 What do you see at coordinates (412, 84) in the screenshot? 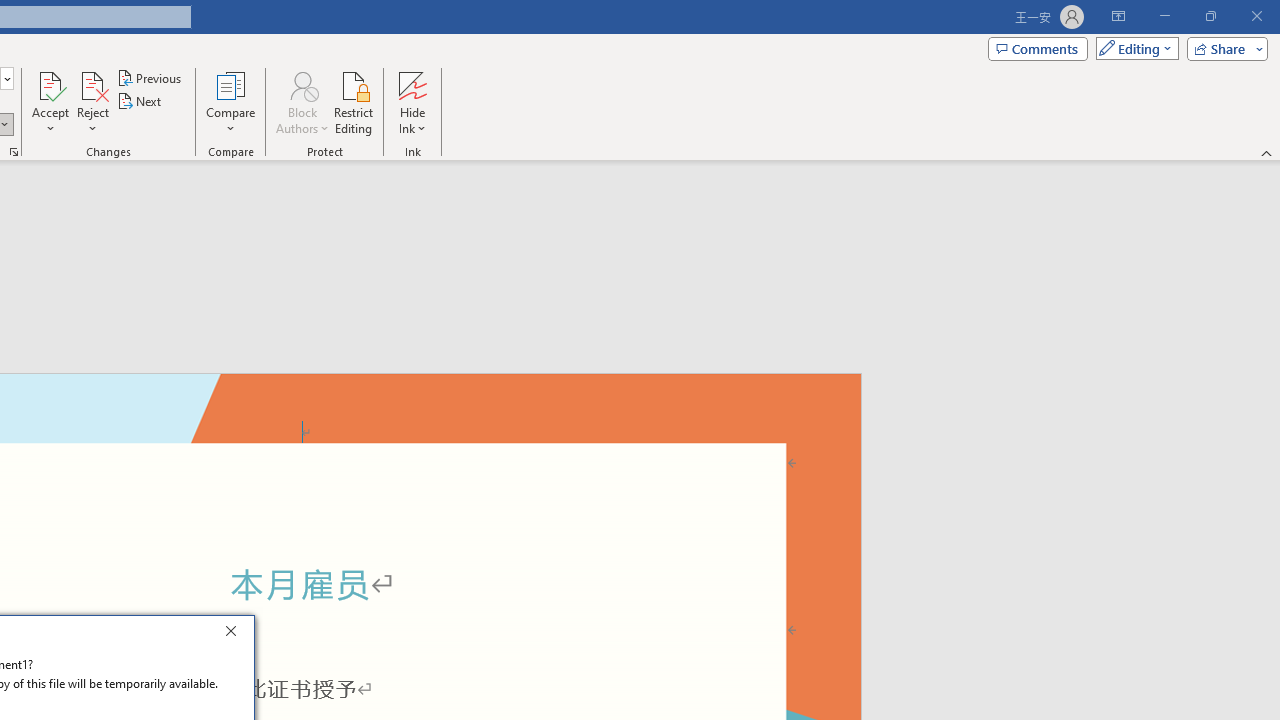
I see `Hide Ink` at bounding box center [412, 84].